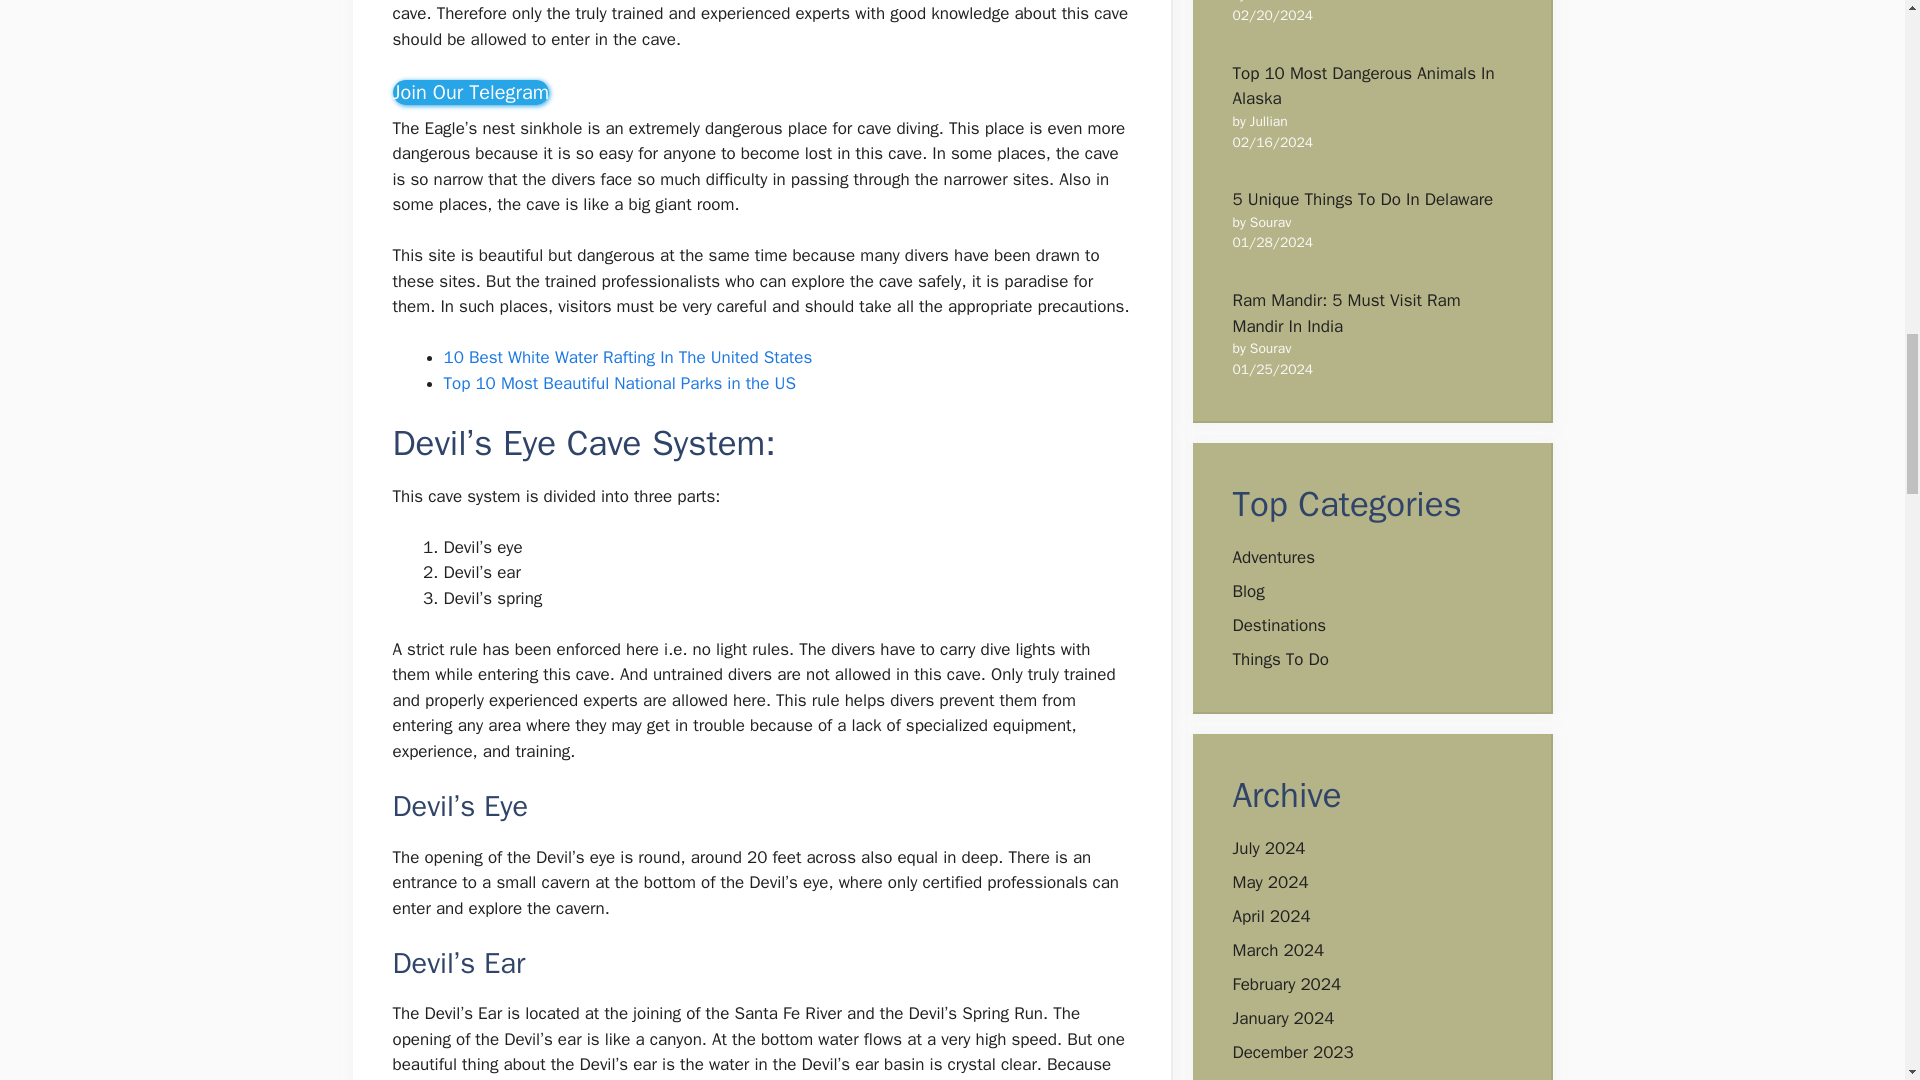 This screenshot has width=1920, height=1080. What do you see at coordinates (470, 92) in the screenshot?
I see `Travel For Go` at bounding box center [470, 92].